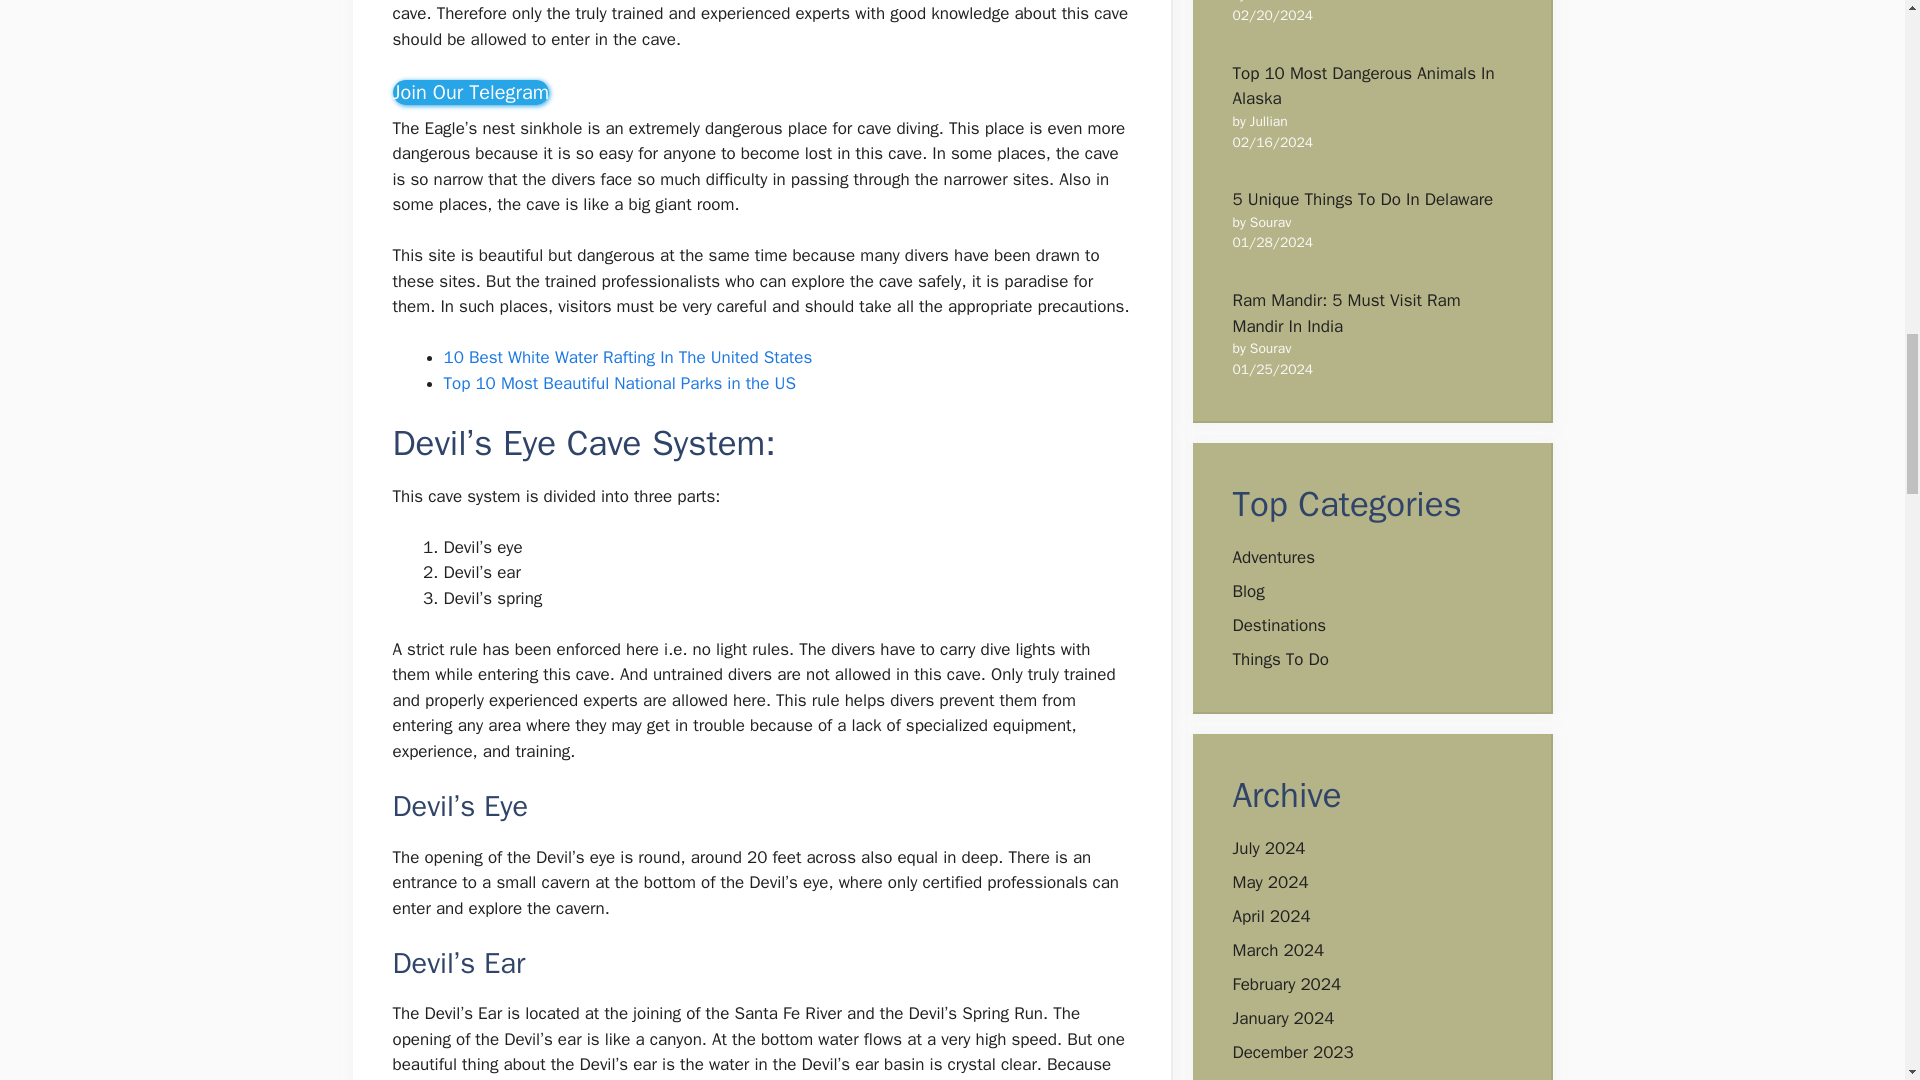 This screenshot has width=1920, height=1080. What do you see at coordinates (470, 92) in the screenshot?
I see `Travel For Go` at bounding box center [470, 92].